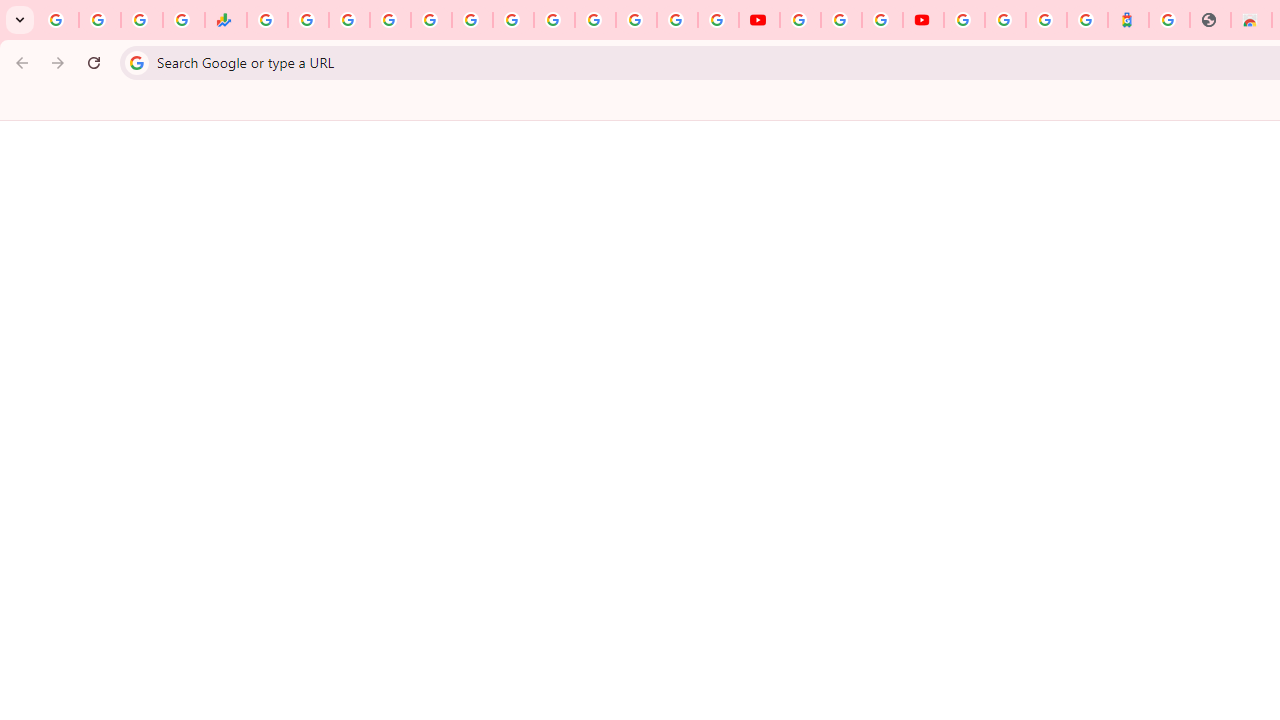 The height and width of the screenshot is (720, 1280). I want to click on Content Creator Programs & Opportunities - YouTube Creators, so click(923, 20).